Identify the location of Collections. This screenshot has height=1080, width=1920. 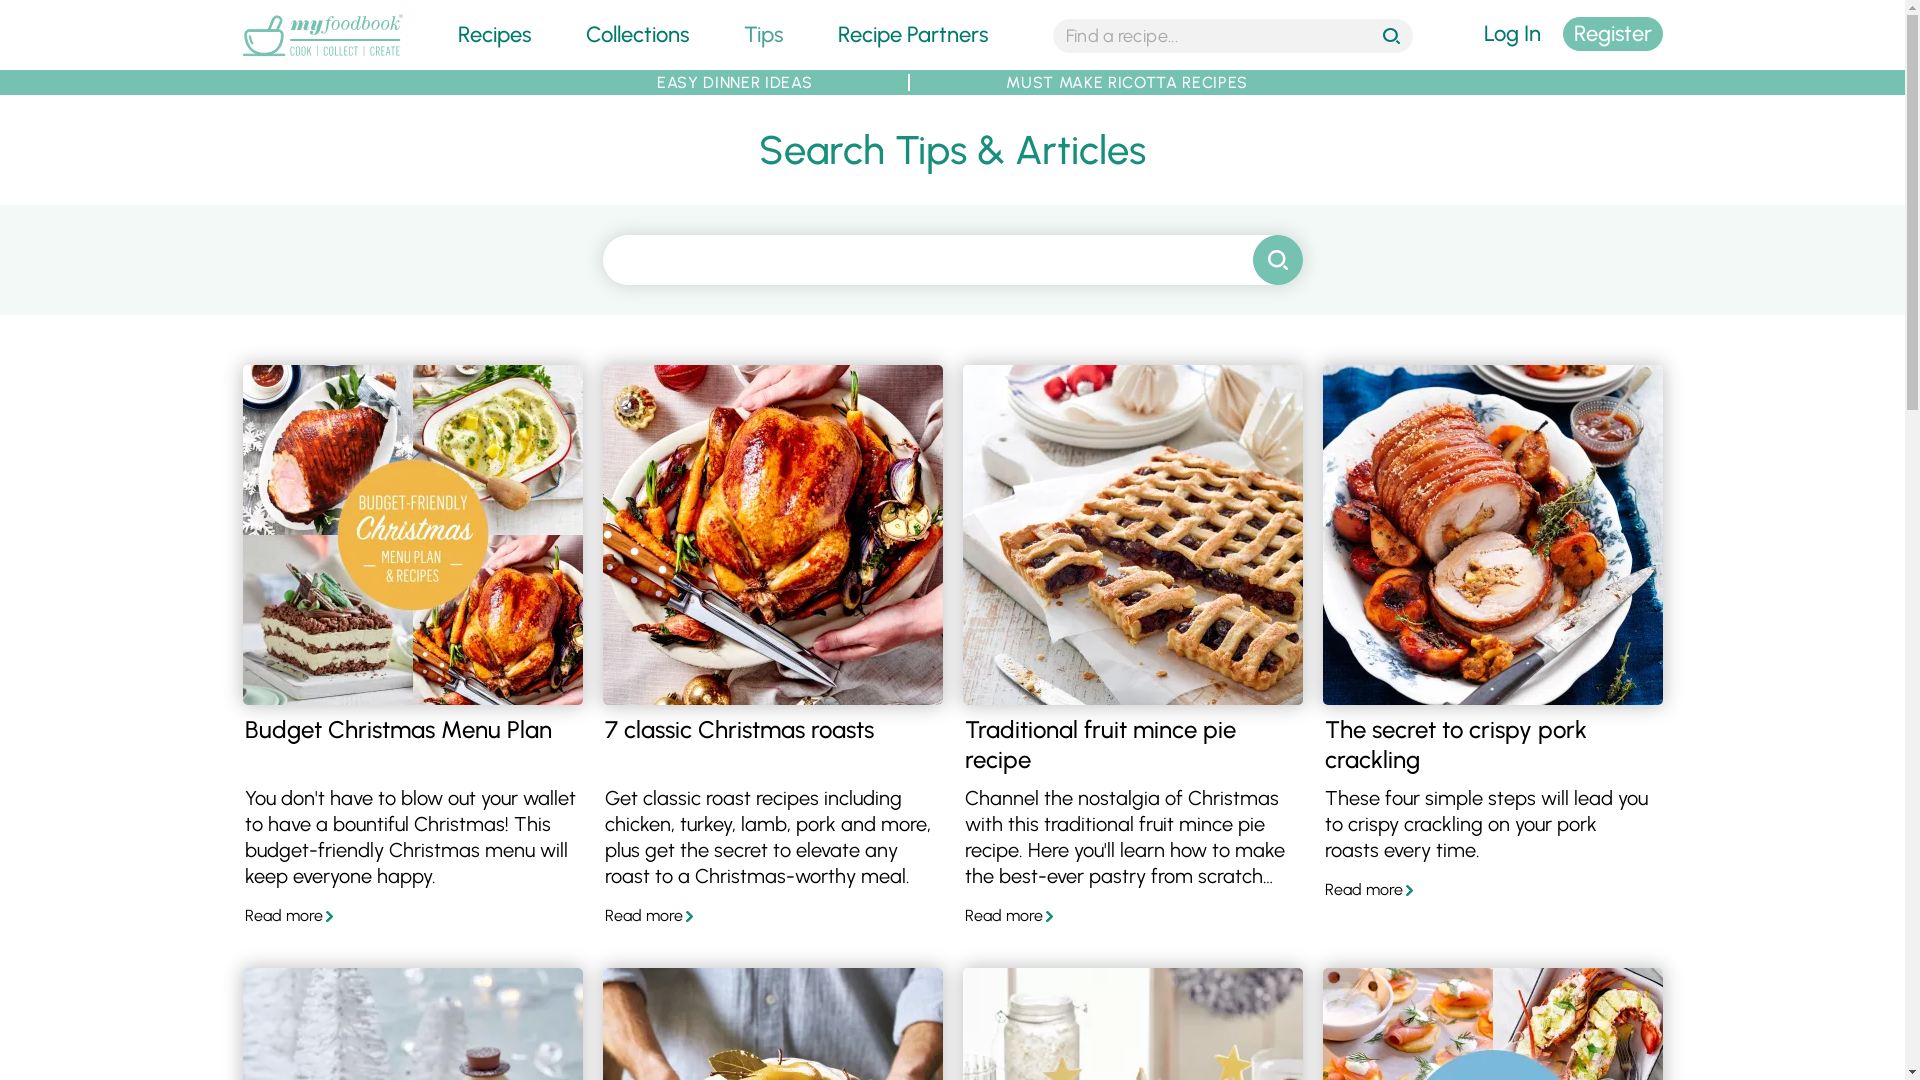
(638, 34).